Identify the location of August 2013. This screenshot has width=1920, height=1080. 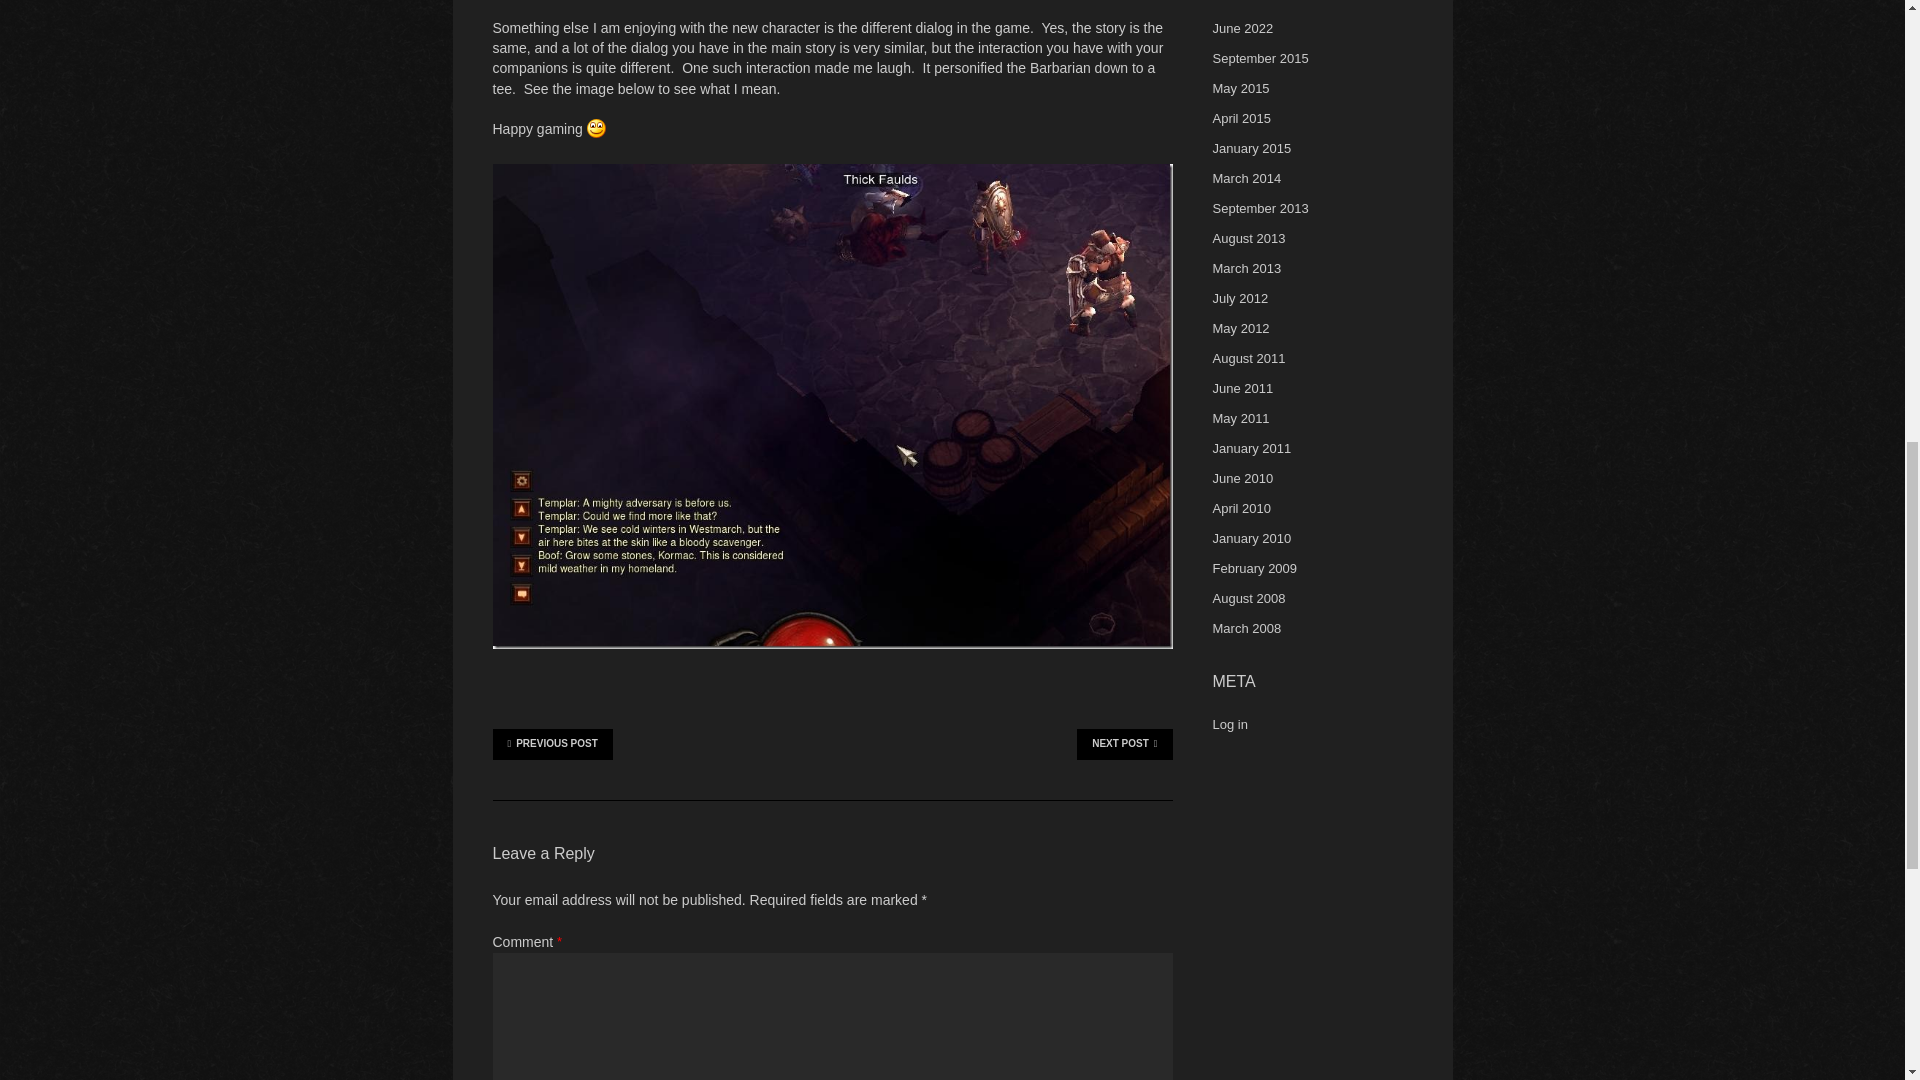
(1248, 238).